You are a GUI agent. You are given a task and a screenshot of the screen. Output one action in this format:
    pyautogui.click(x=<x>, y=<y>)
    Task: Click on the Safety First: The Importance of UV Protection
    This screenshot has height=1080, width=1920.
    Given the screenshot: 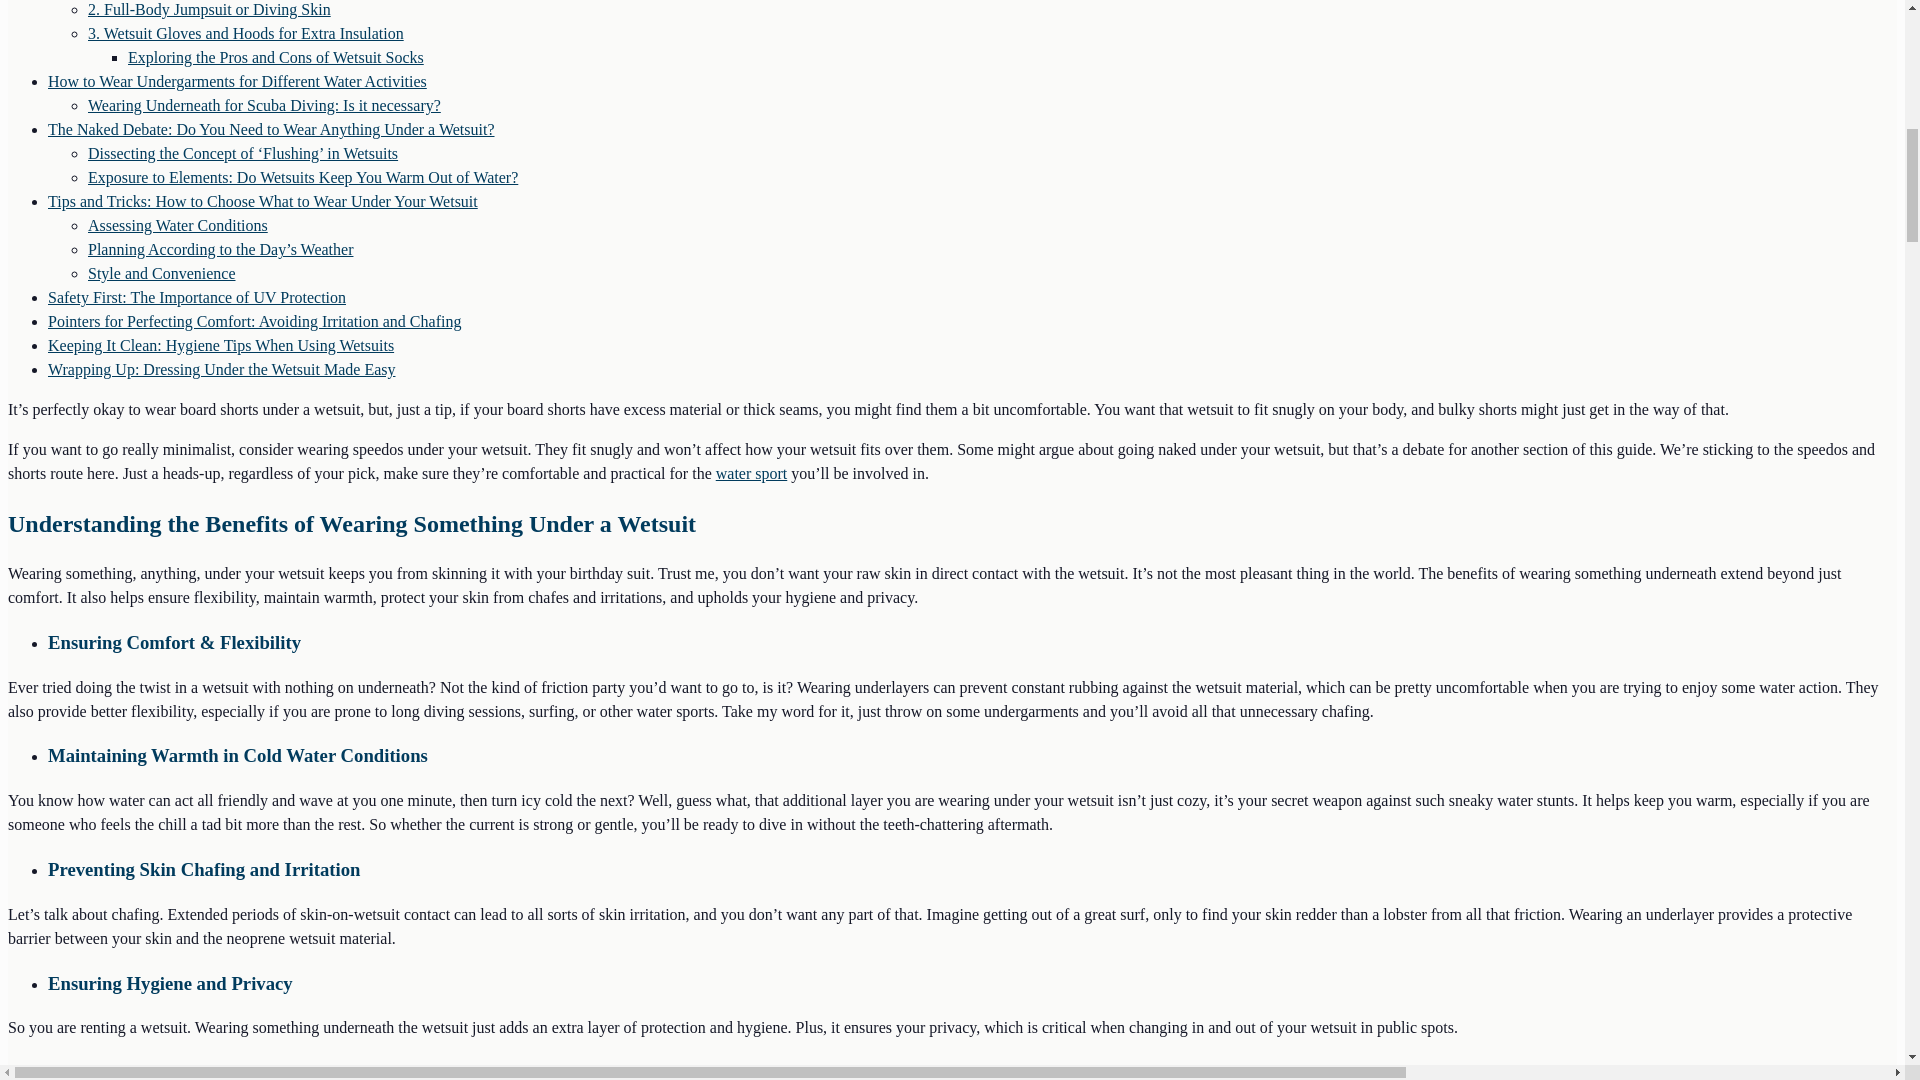 What is the action you would take?
    pyautogui.click(x=196, y=297)
    